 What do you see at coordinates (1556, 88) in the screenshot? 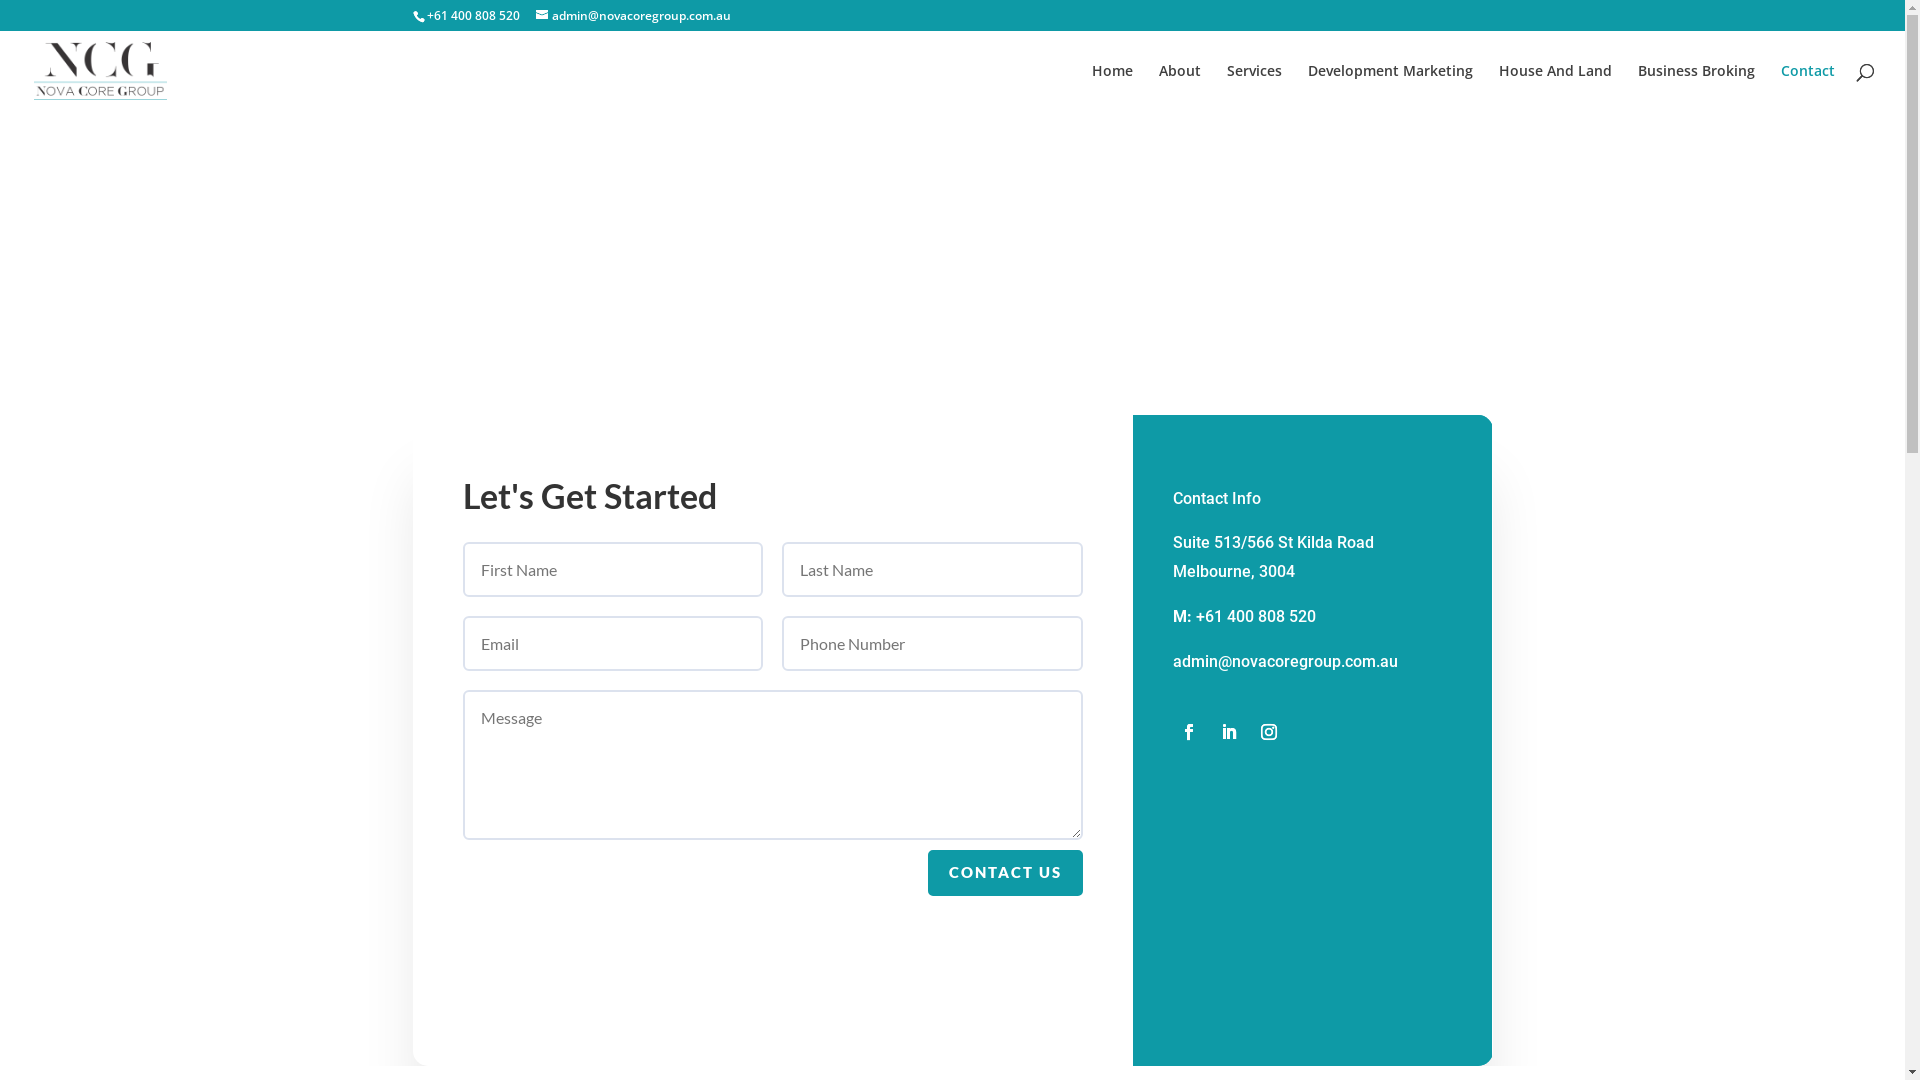
I see `House And Land` at bounding box center [1556, 88].